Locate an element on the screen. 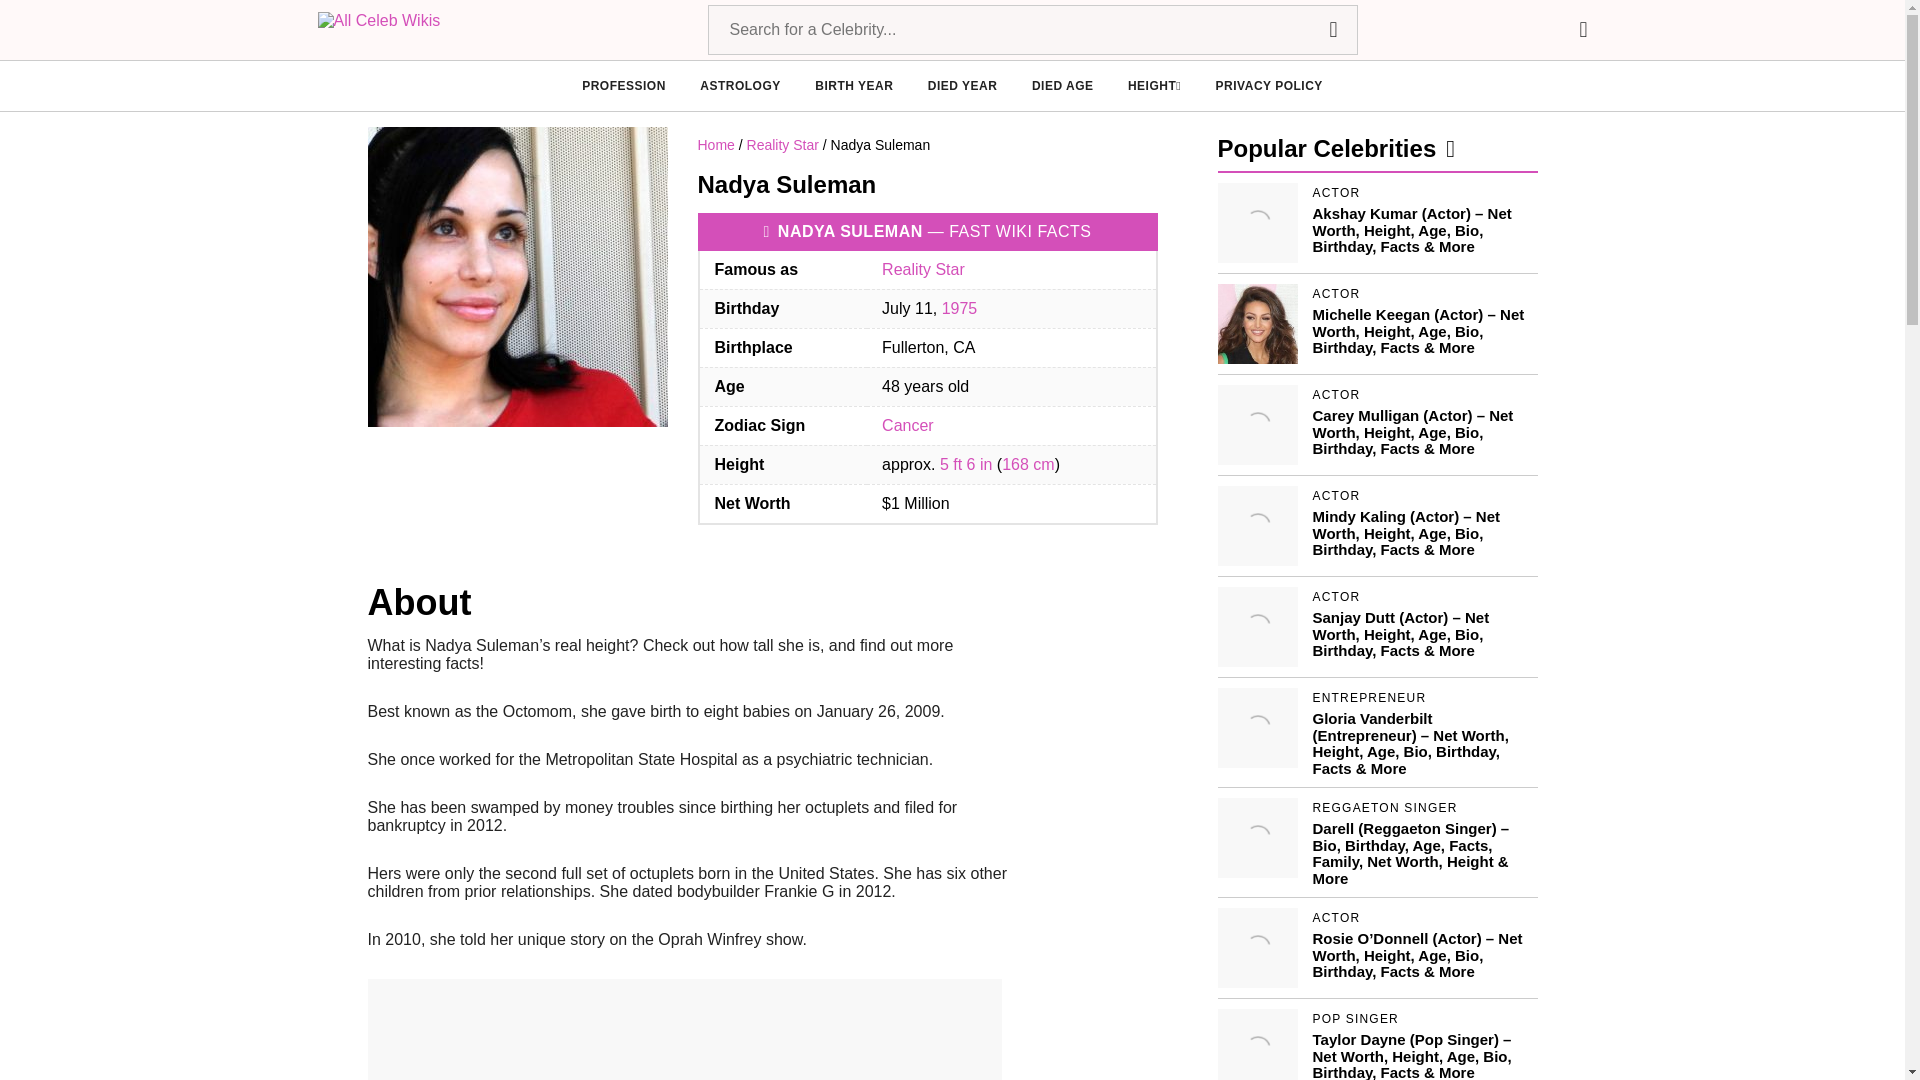 This screenshot has width=1920, height=1080. PROFESSION is located at coordinates (624, 86).